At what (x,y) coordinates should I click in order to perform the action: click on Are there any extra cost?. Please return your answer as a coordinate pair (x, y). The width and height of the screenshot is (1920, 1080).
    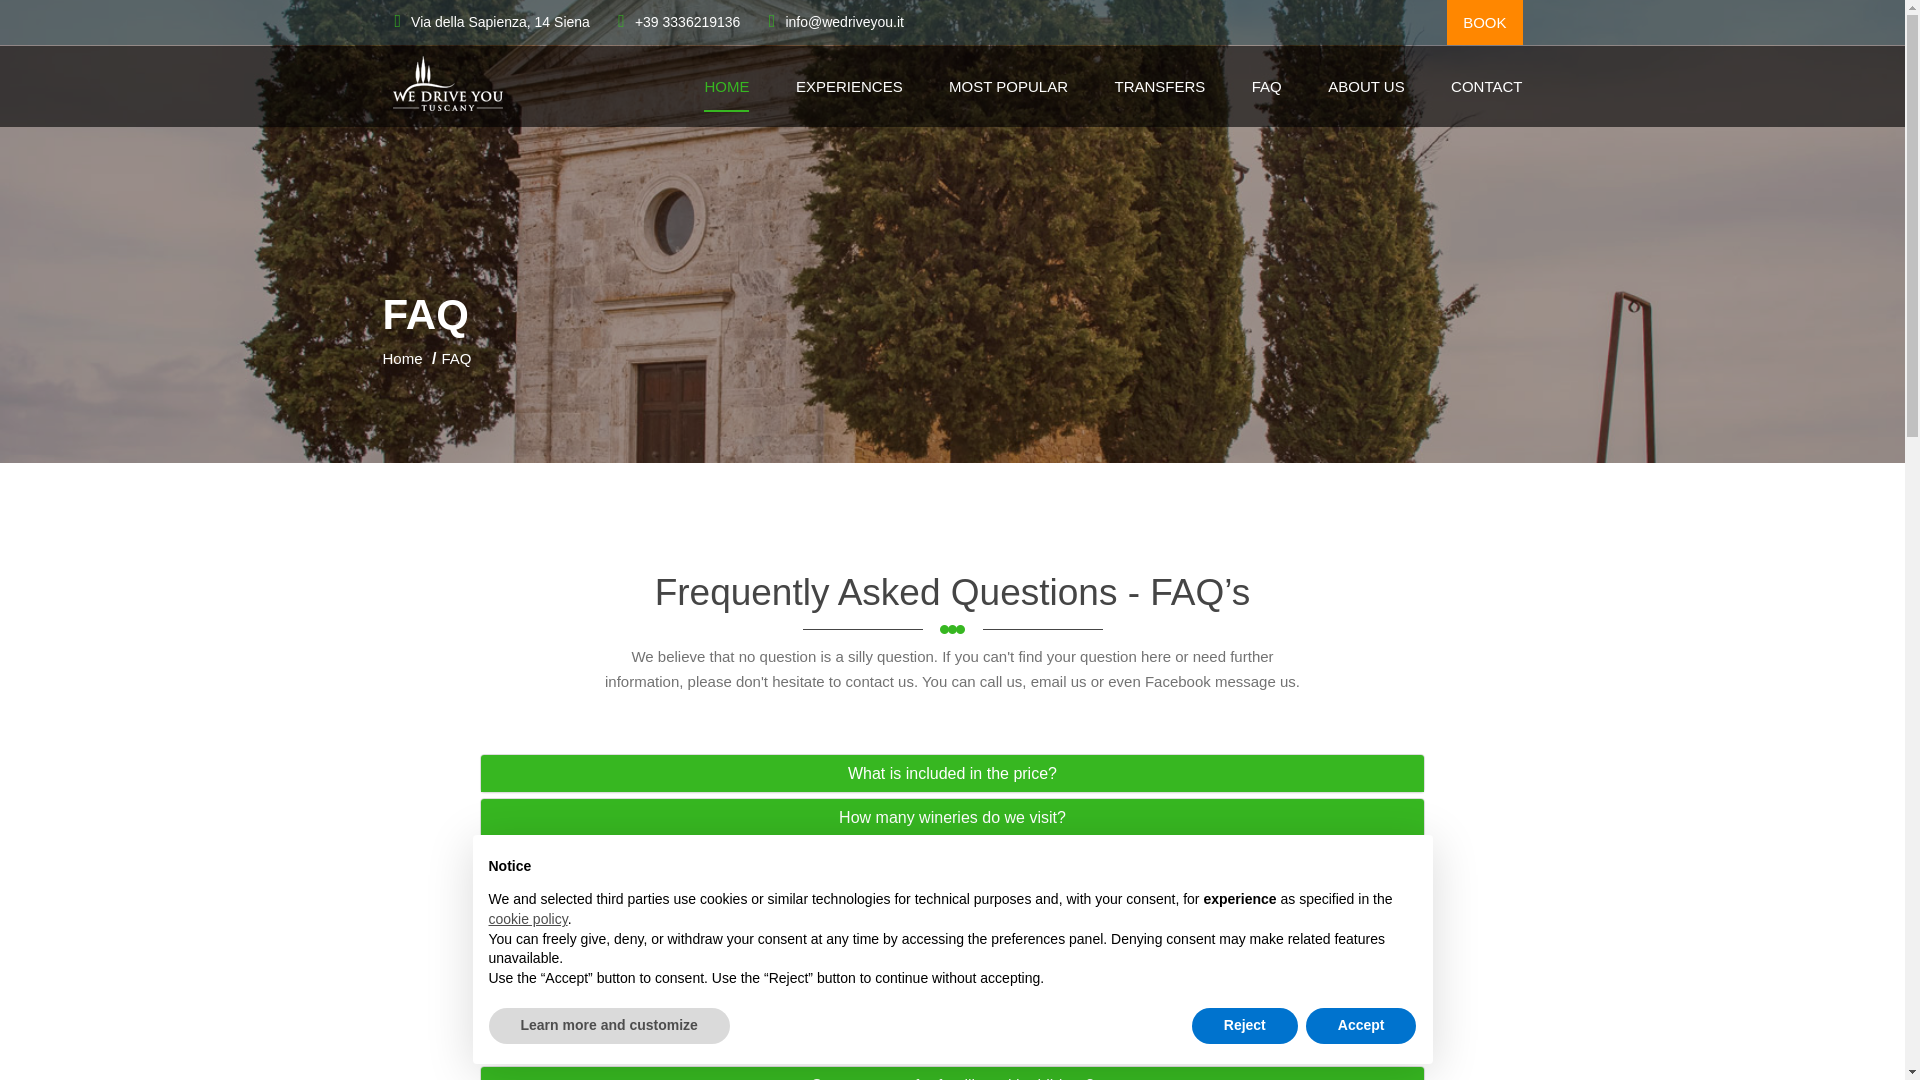
    Looking at the image, I should click on (952, 906).